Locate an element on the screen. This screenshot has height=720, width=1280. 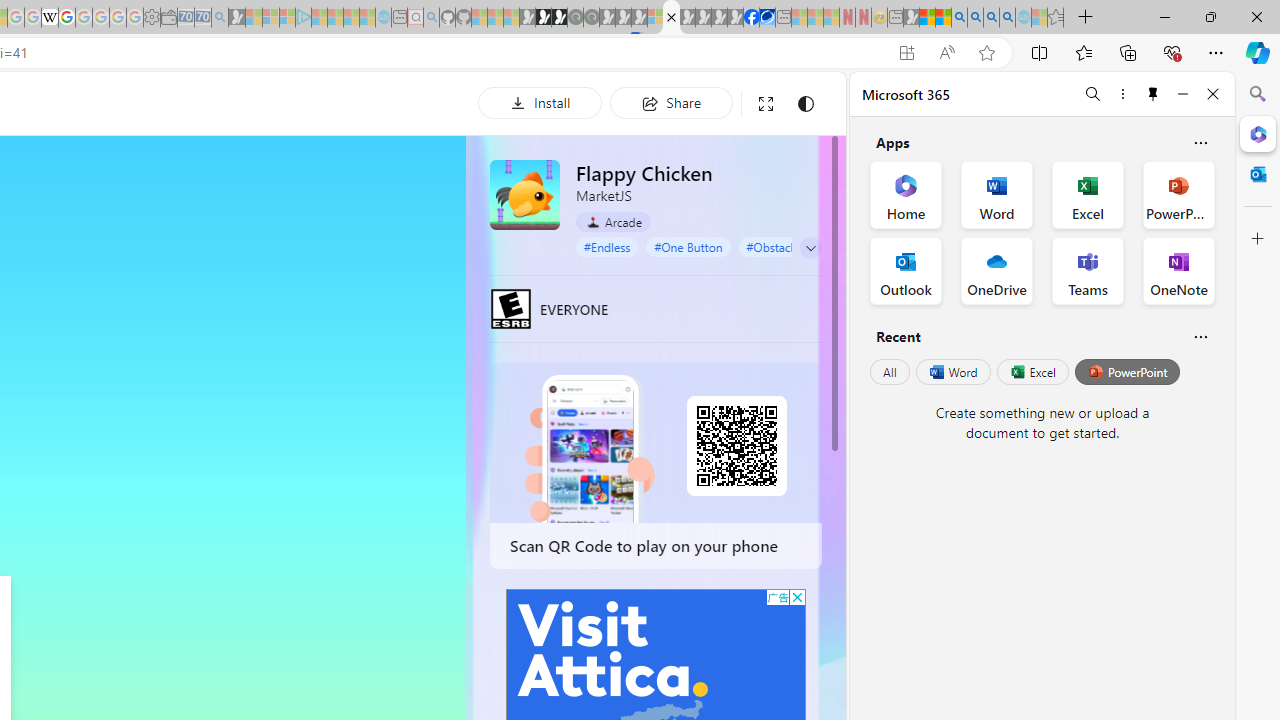
Favorites - Sleeping is located at coordinates (1056, 18).